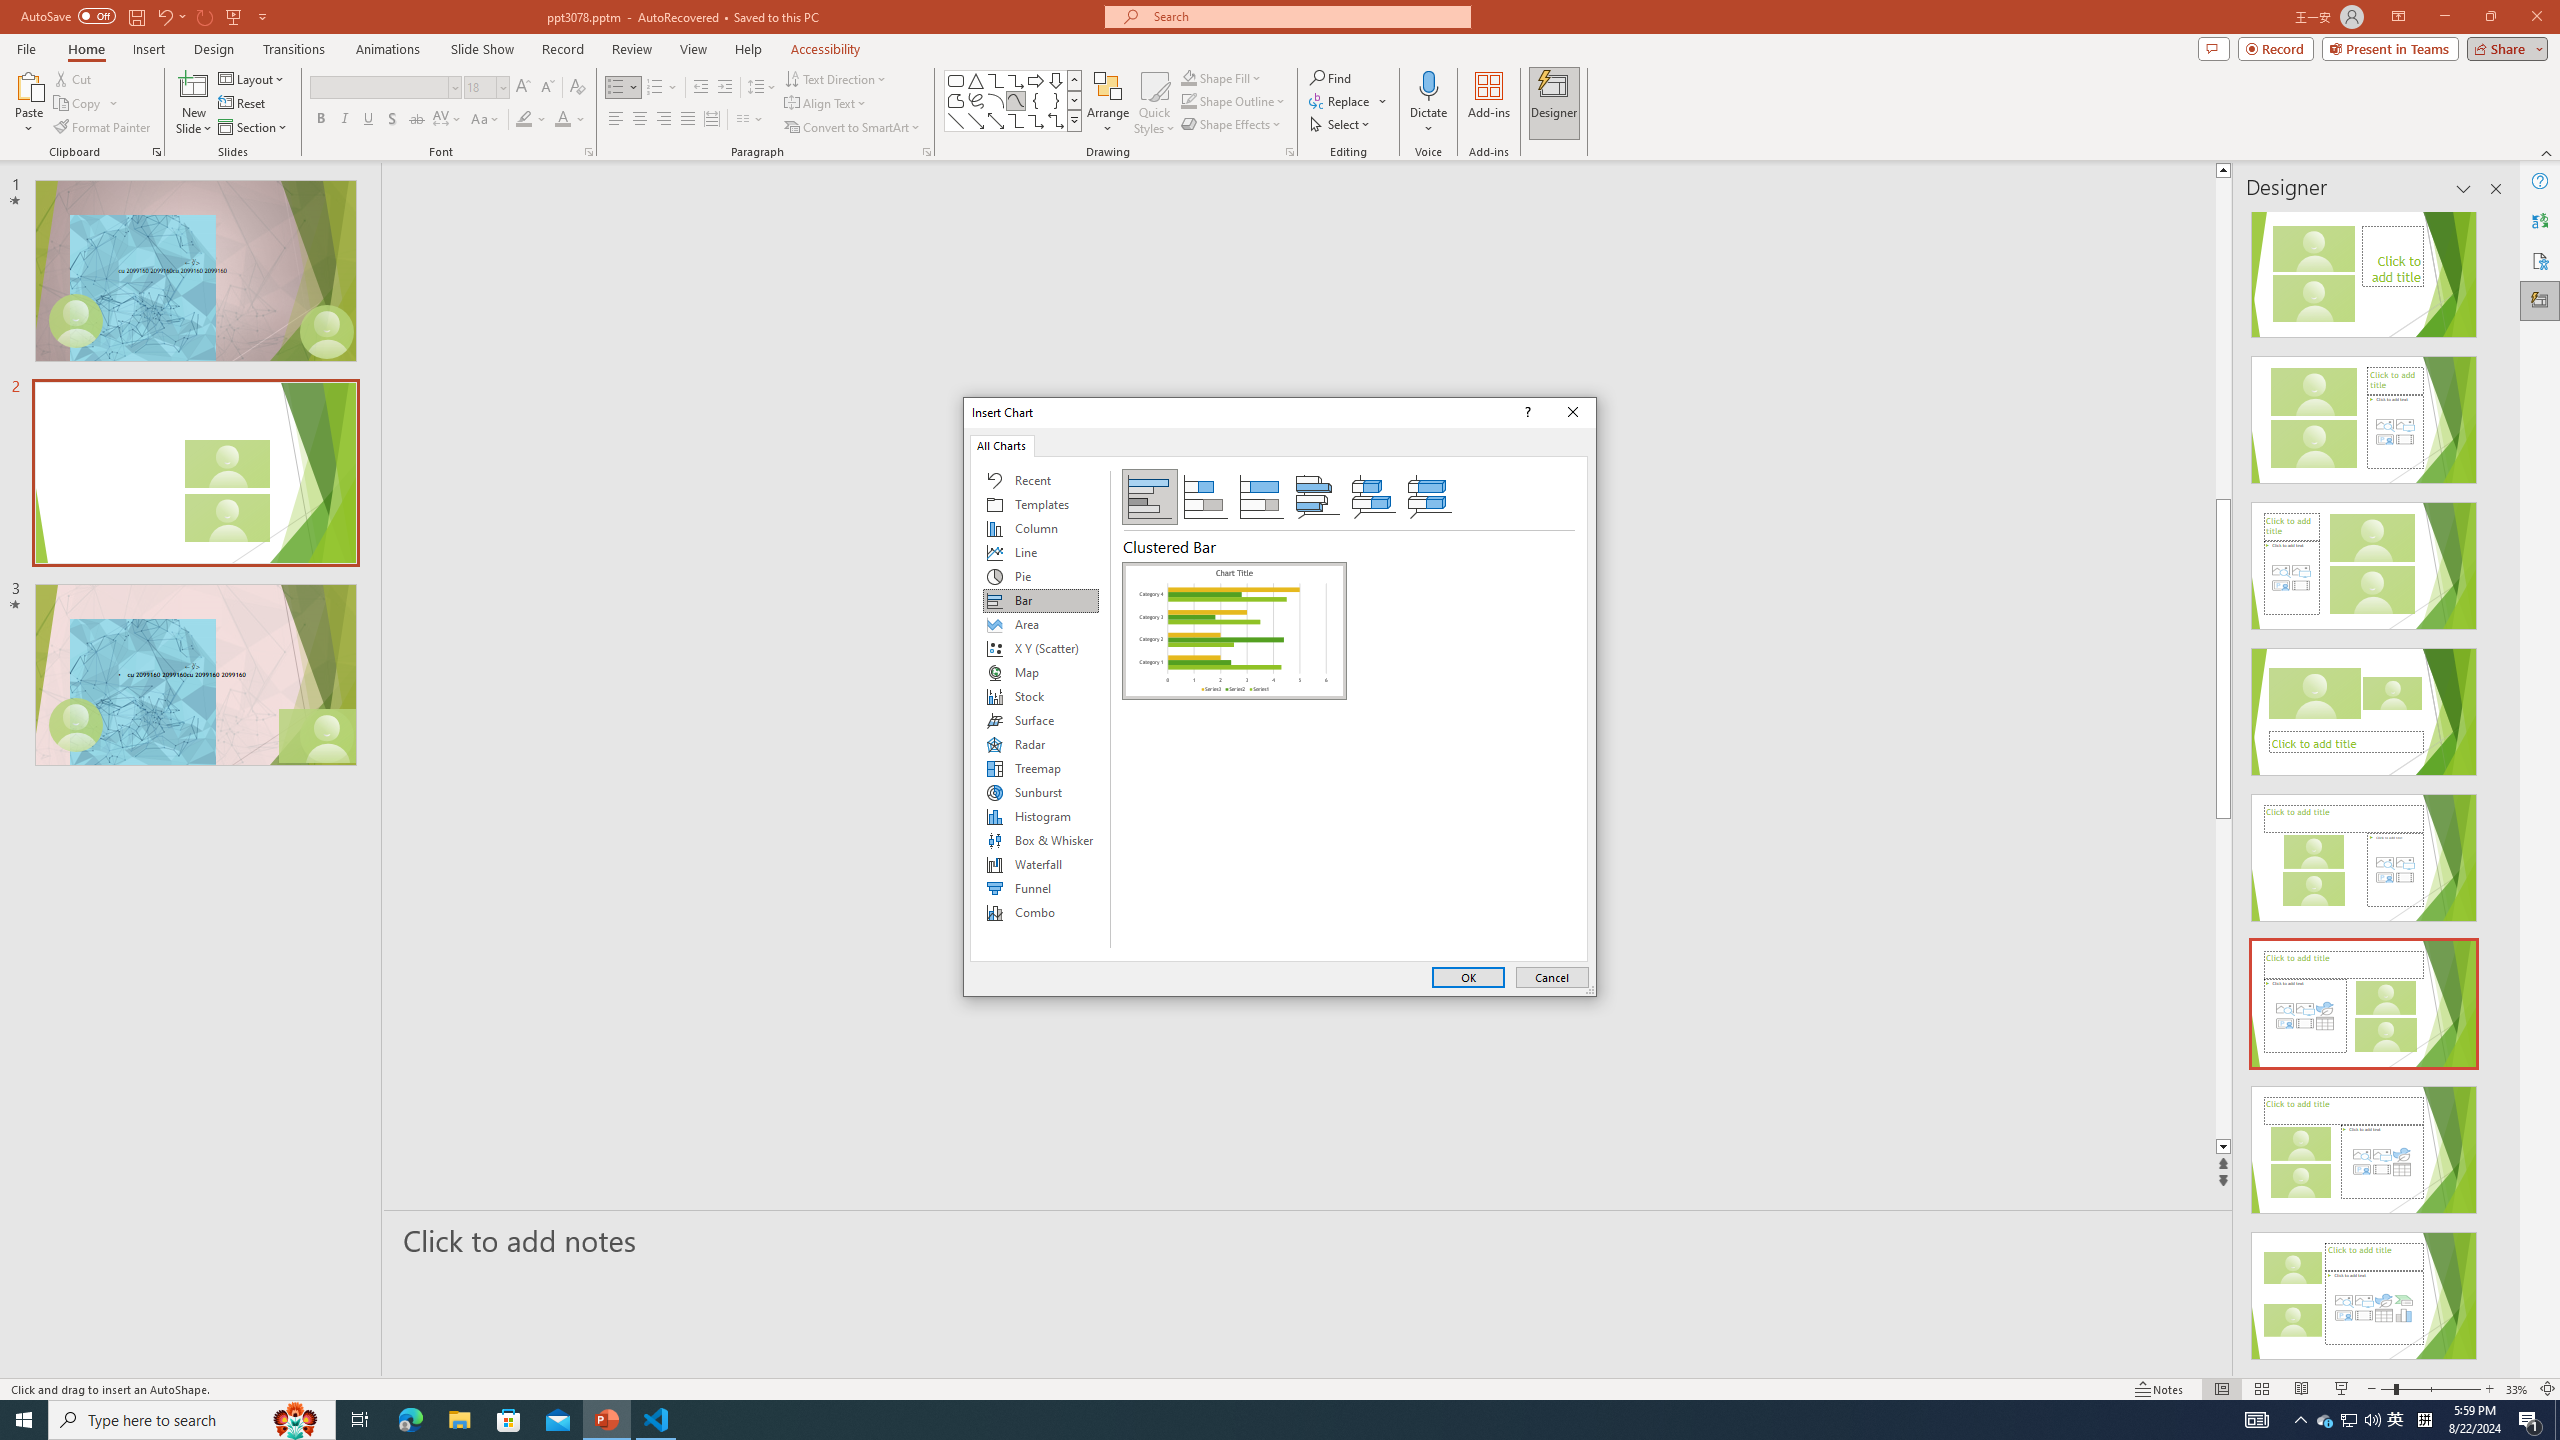  Describe the element at coordinates (1108, 103) in the screenshot. I see `Arrange` at that location.